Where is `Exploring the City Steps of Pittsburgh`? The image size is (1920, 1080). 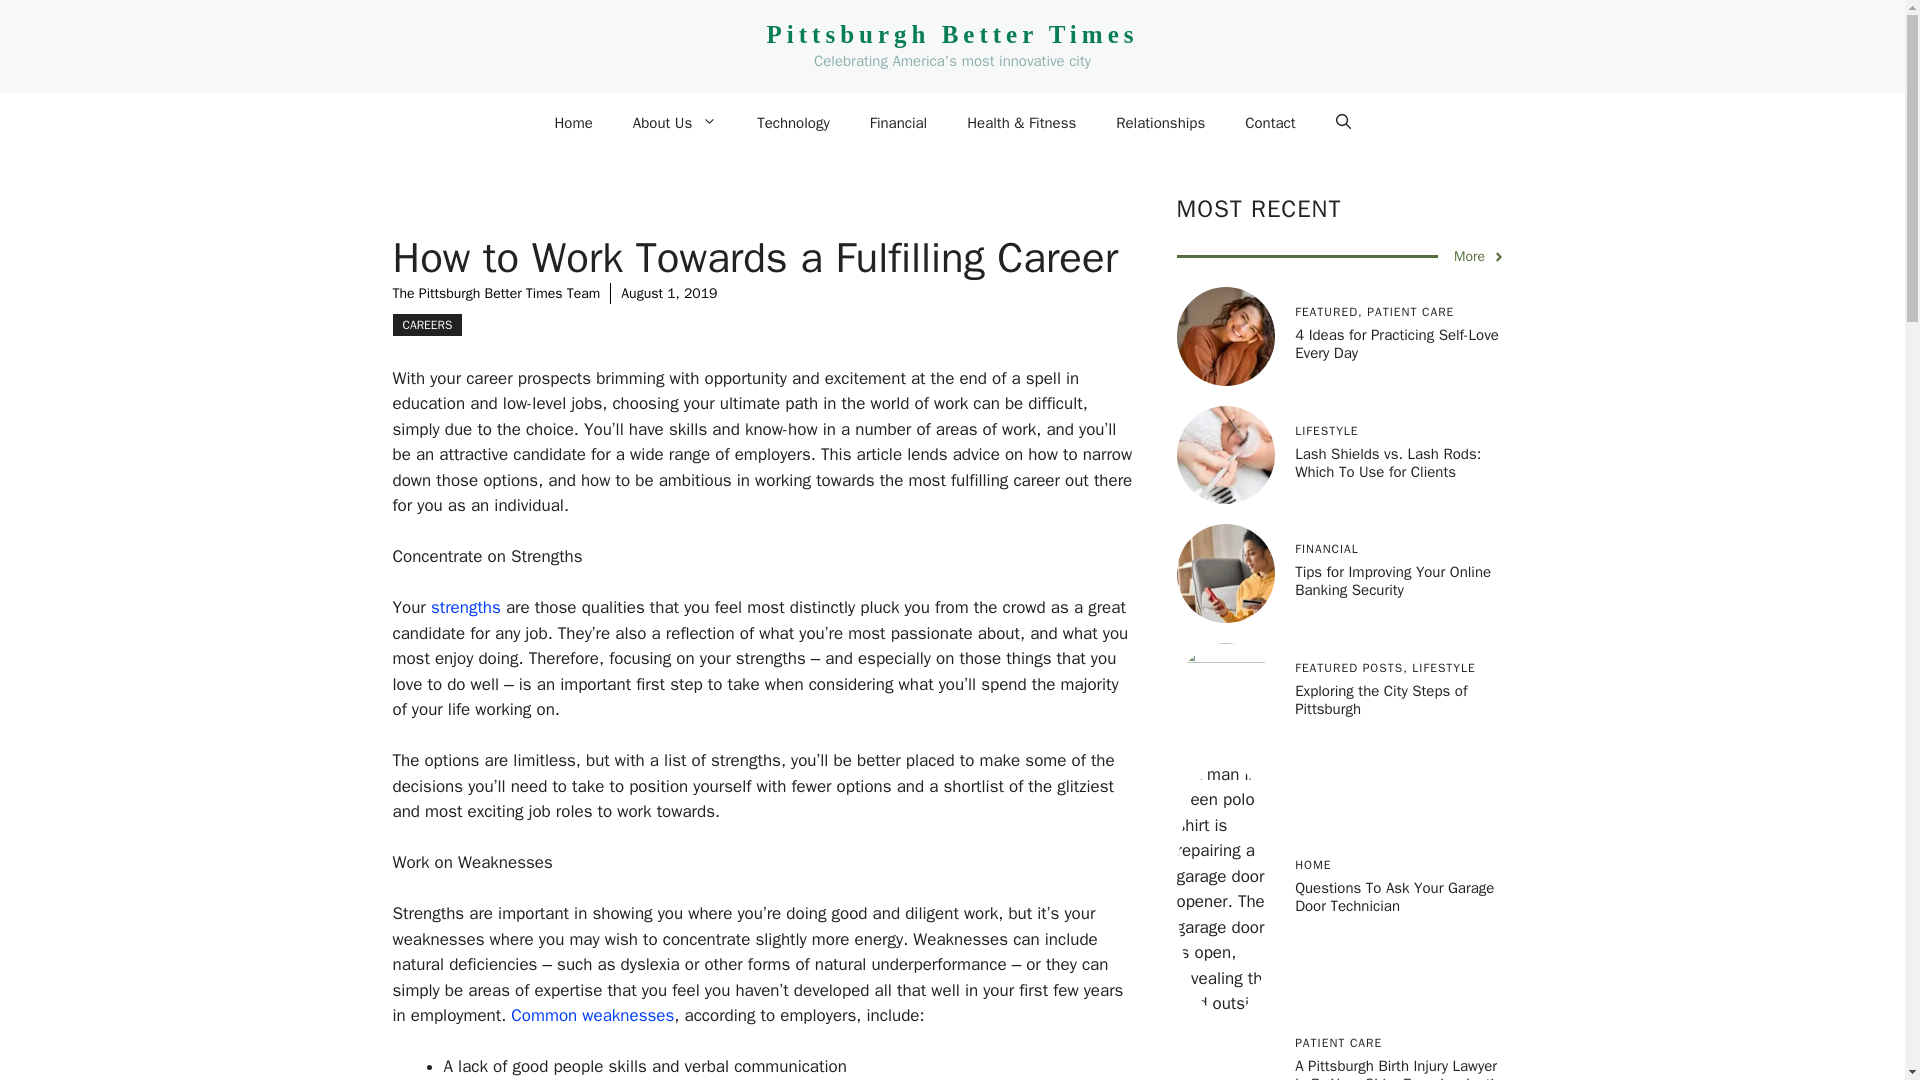 Exploring the City Steps of Pittsburgh is located at coordinates (1380, 700).